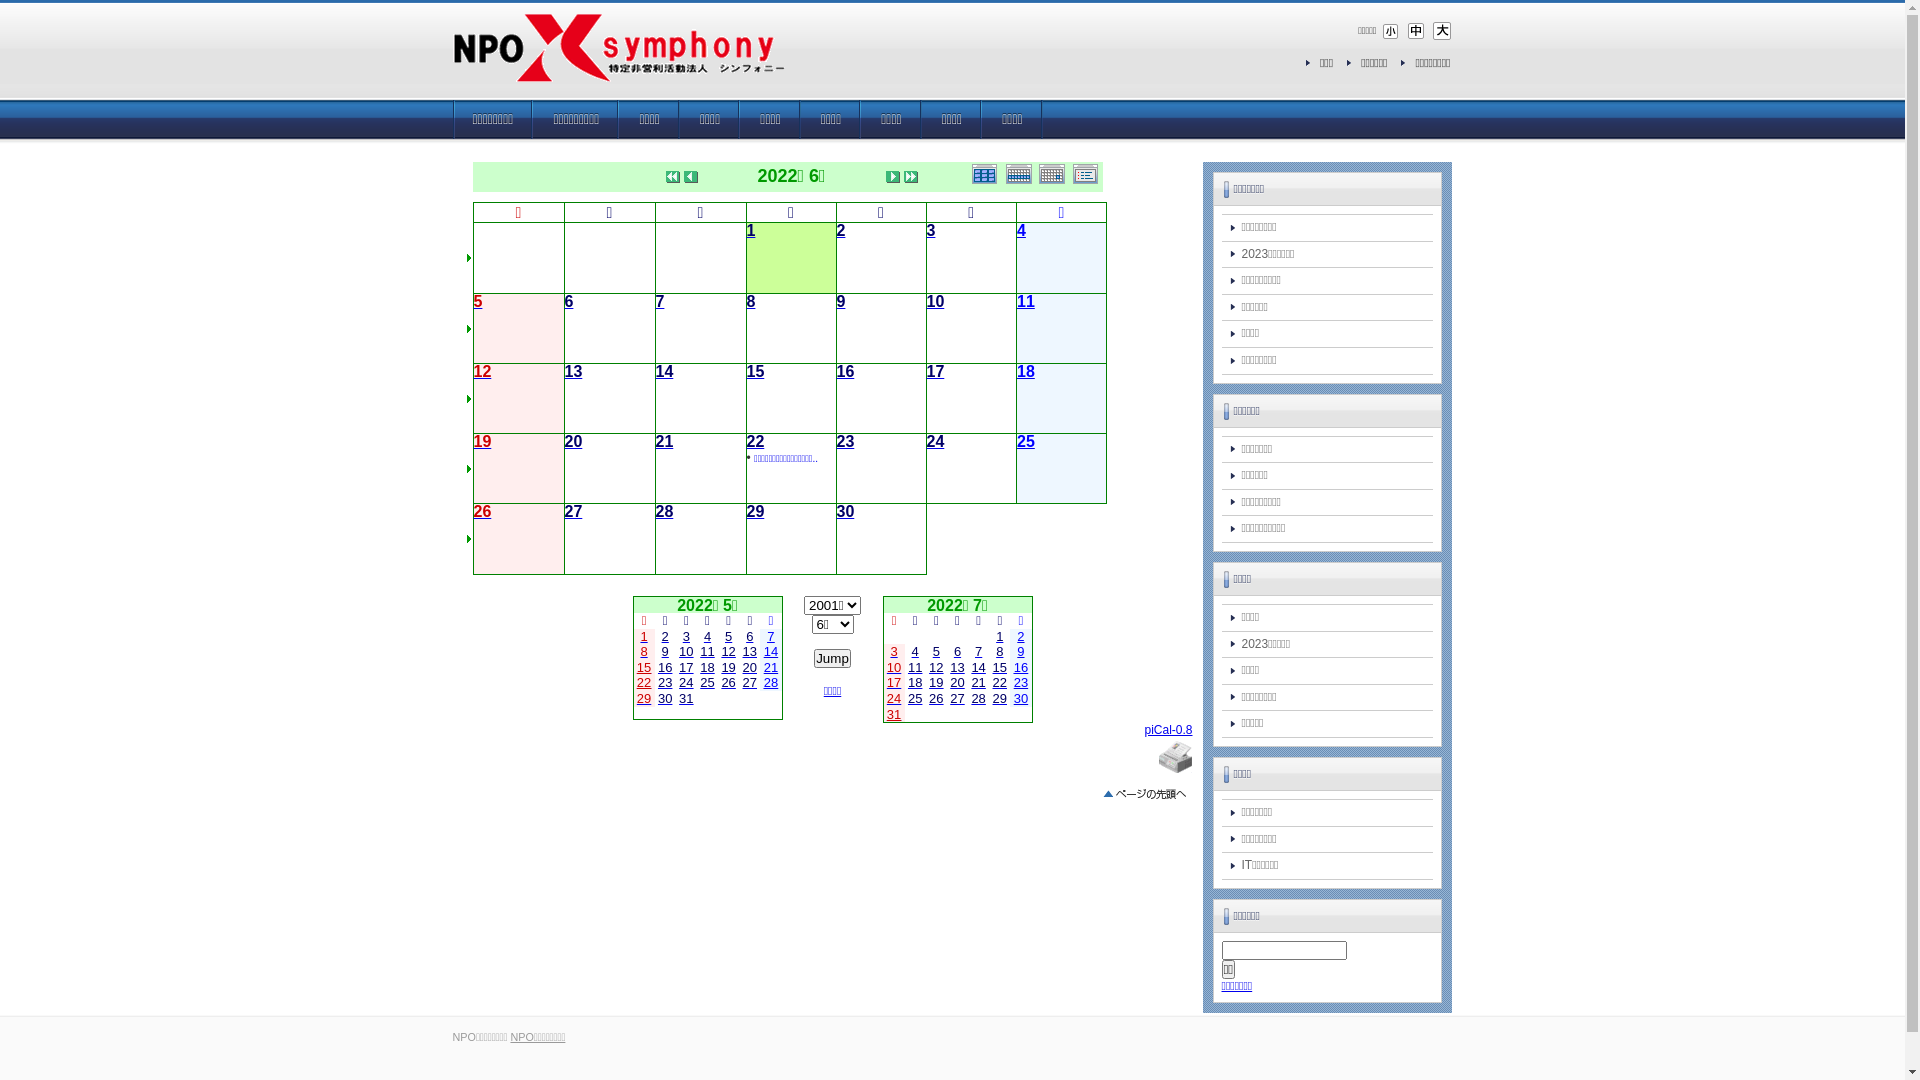 Image resolution: width=1920 pixels, height=1080 pixels. What do you see at coordinates (707, 652) in the screenshot?
I see `11` at bounding box center [707, 652].